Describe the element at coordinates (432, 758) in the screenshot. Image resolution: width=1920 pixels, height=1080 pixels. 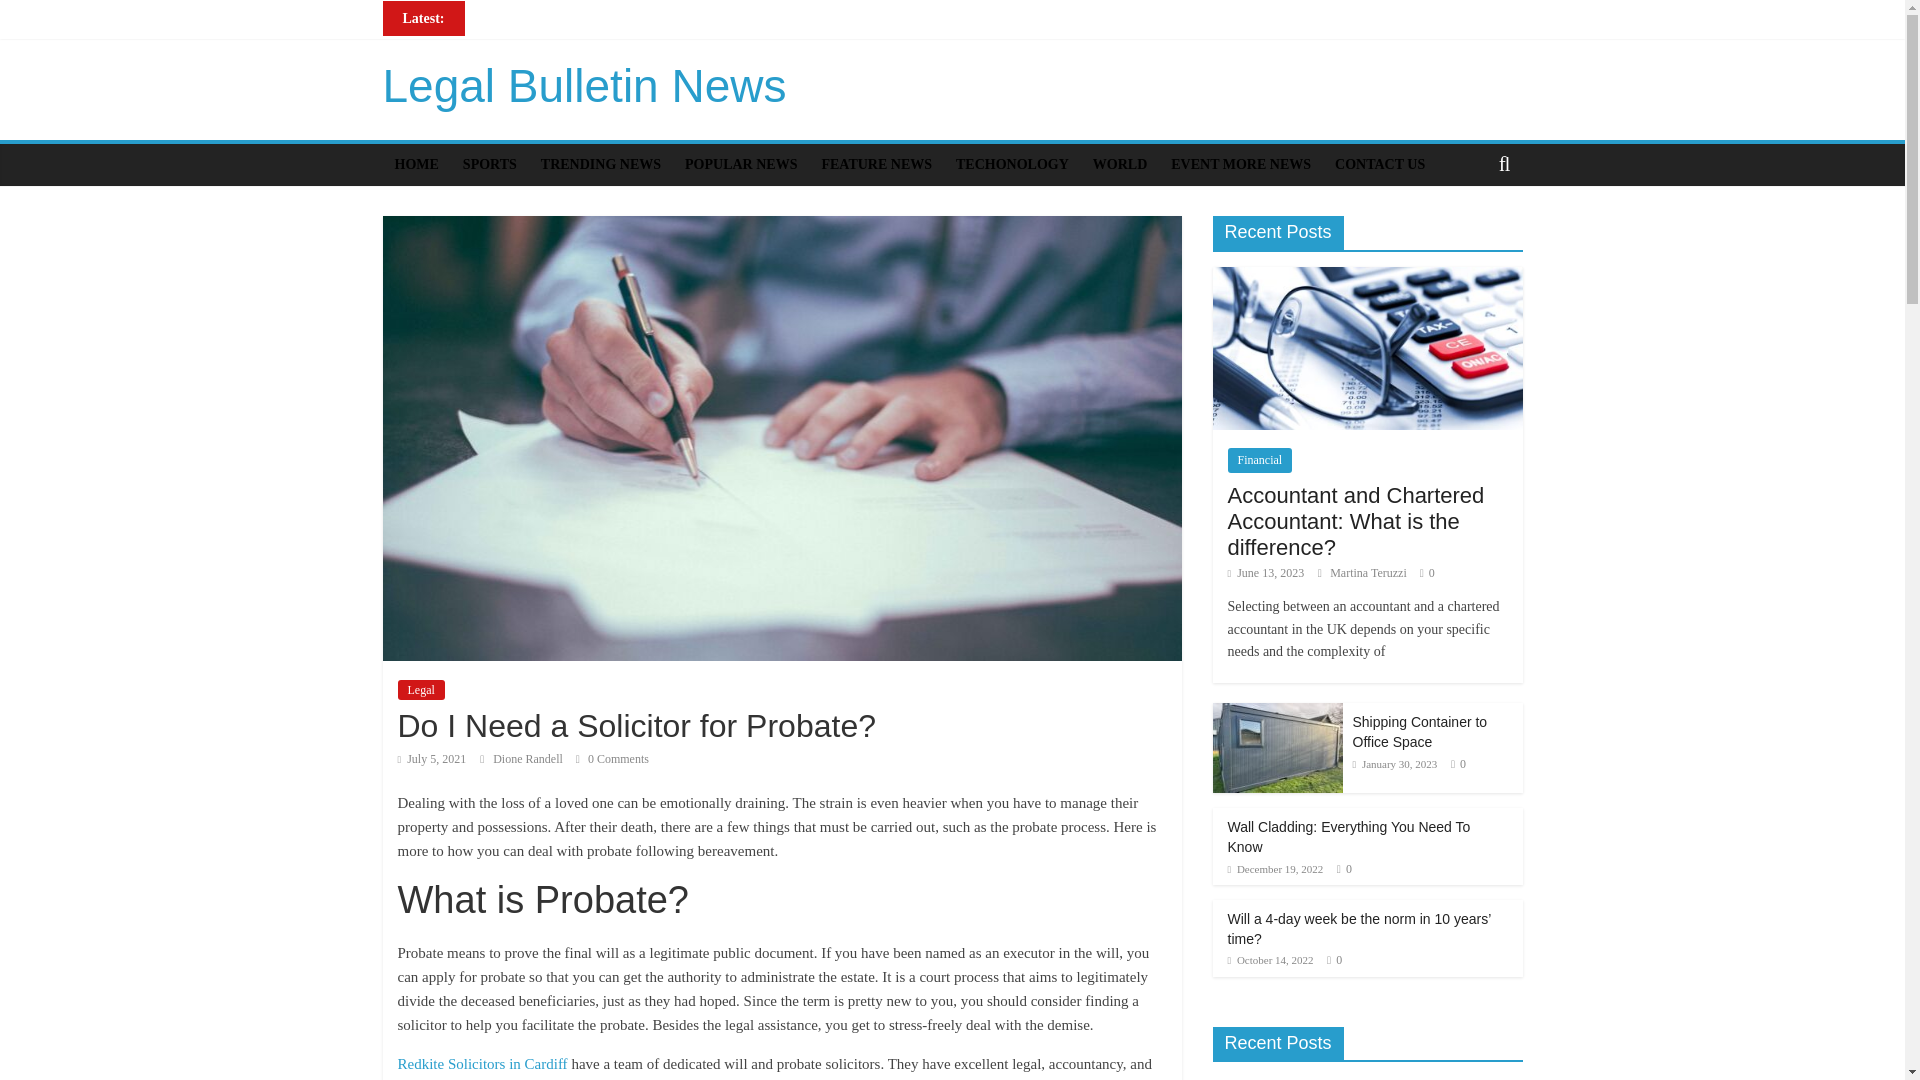
I see `2:04 pm` at that location.